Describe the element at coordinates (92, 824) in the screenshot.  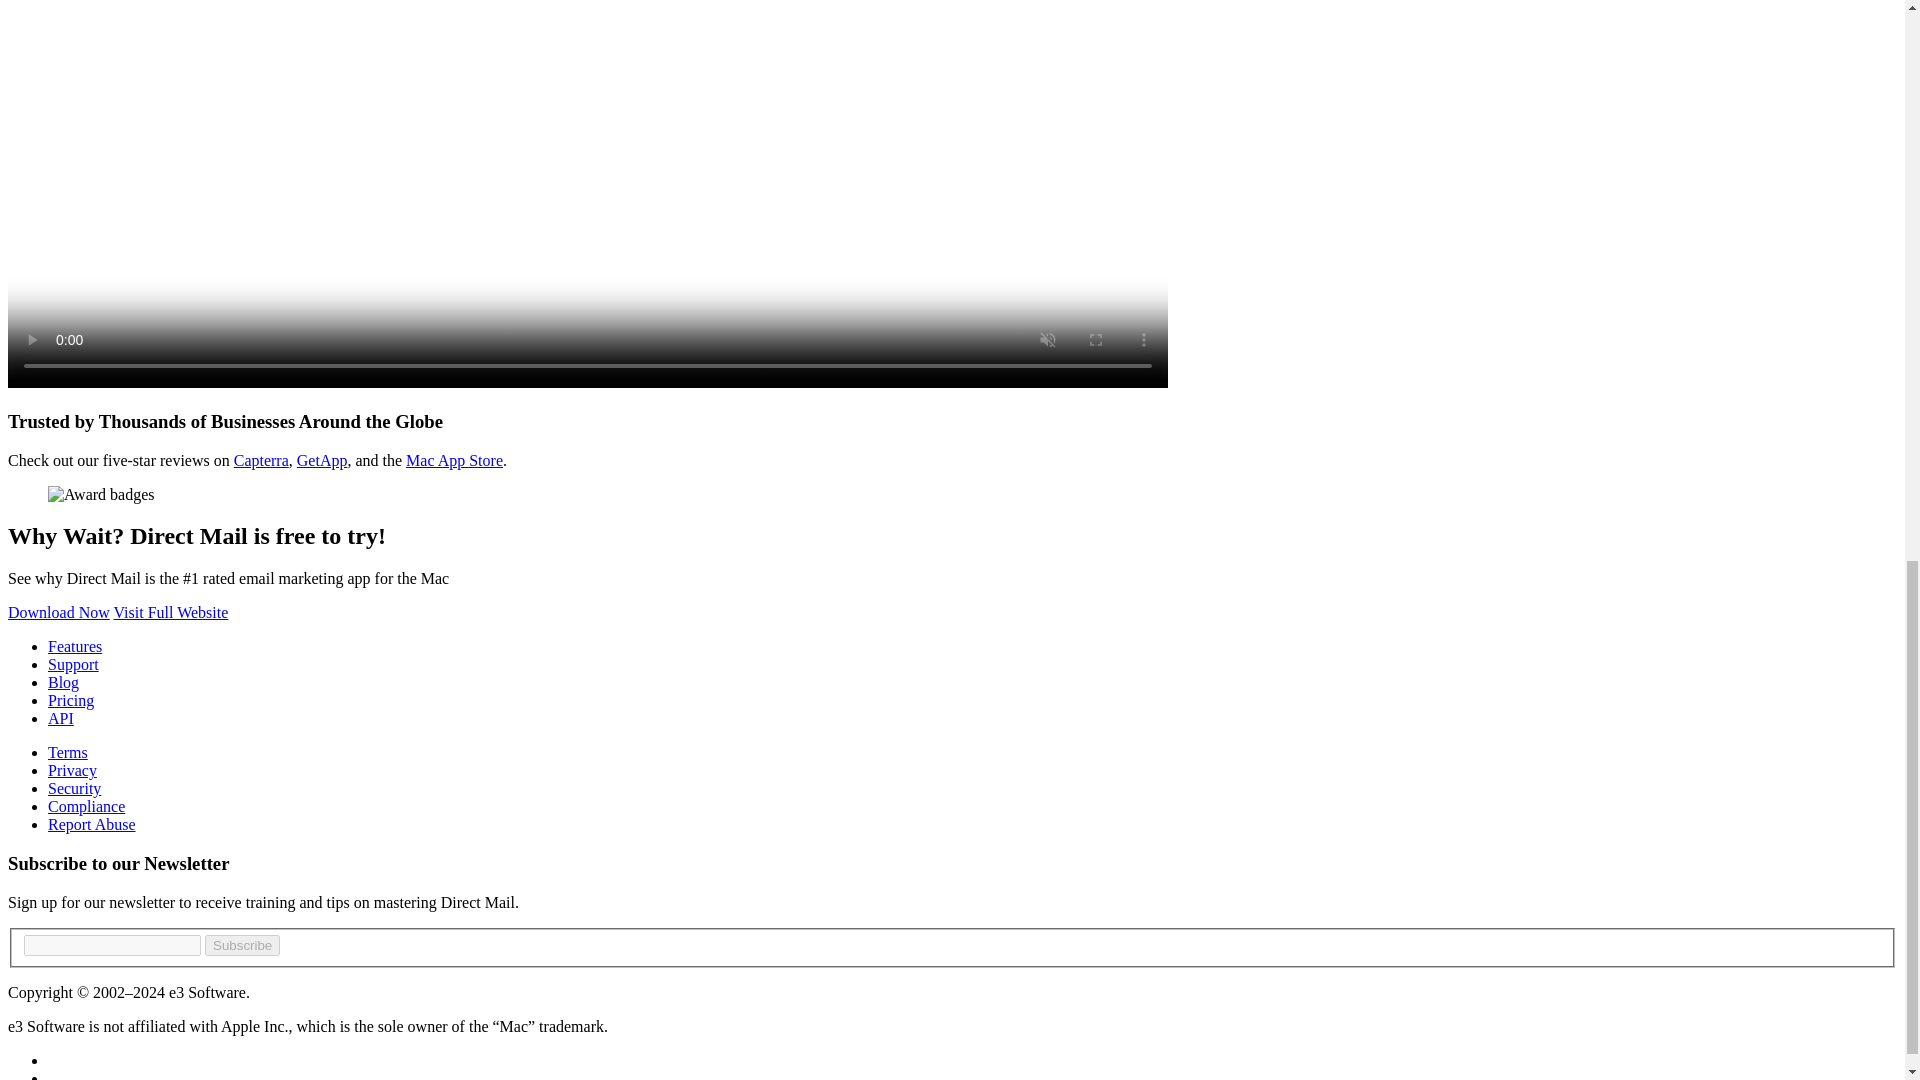
I see `Report Abuse` at that location.